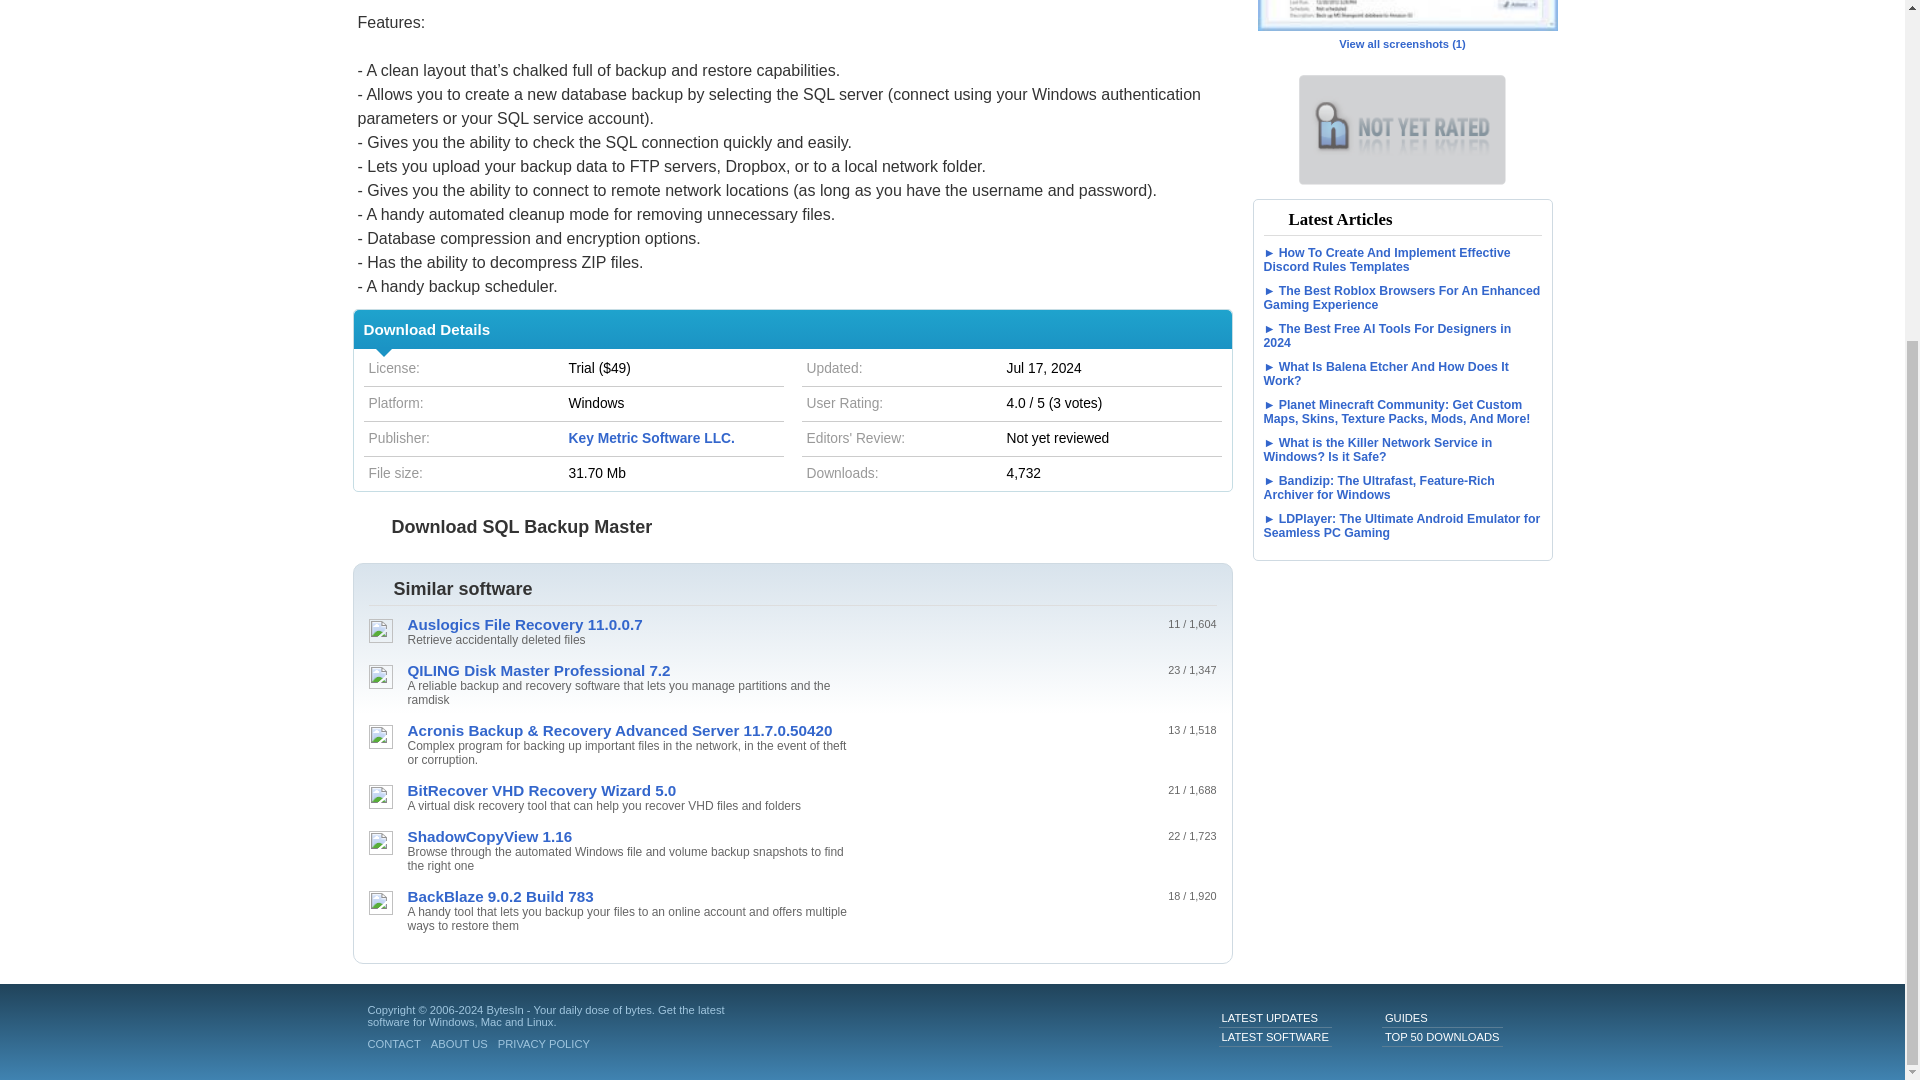 This screenshot has width=1920, height=1080. What do you see at coordinates (628, 836) in the screenshot?
I see `ShadowCopyView 1.16` at bounding box center [628, 836].